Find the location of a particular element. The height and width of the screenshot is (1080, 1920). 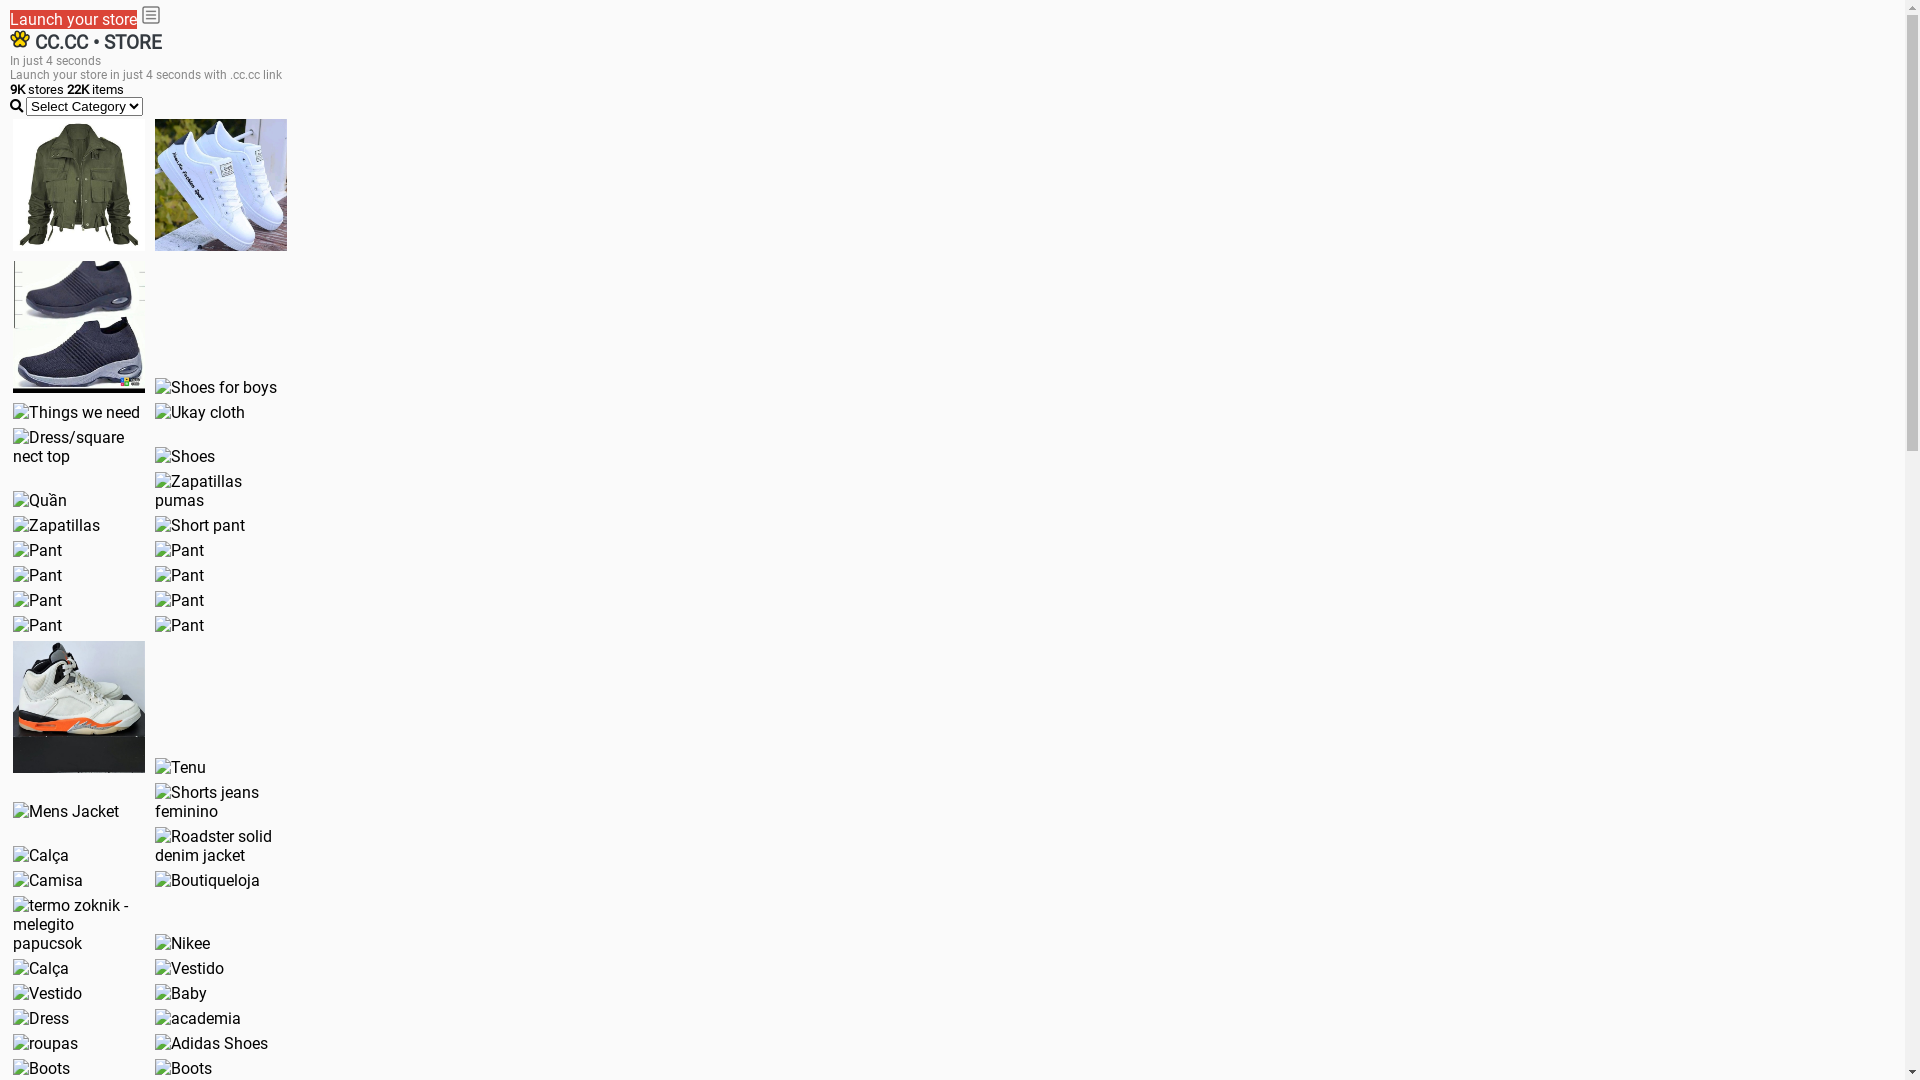

Mens Jacket is located at coordinates (66, 812).